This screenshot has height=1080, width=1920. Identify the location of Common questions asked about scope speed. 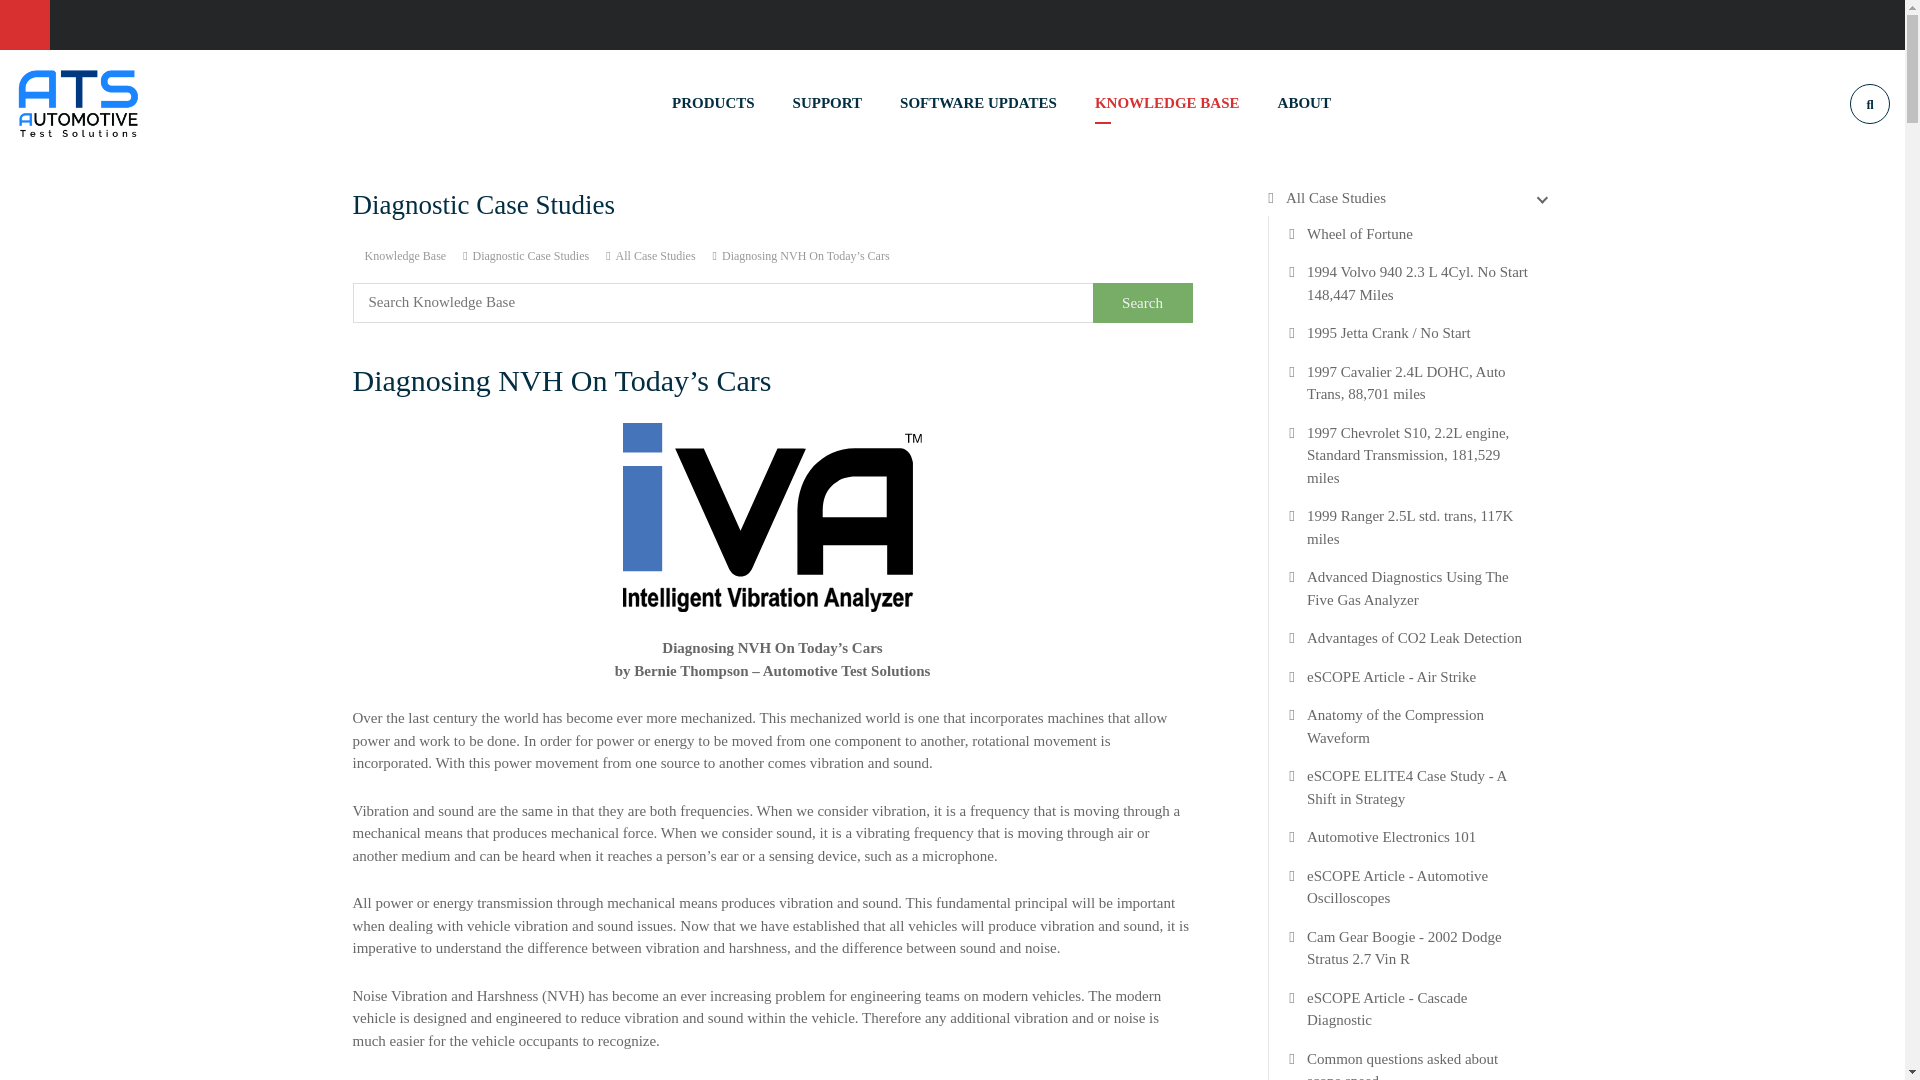
(1420, 1064).